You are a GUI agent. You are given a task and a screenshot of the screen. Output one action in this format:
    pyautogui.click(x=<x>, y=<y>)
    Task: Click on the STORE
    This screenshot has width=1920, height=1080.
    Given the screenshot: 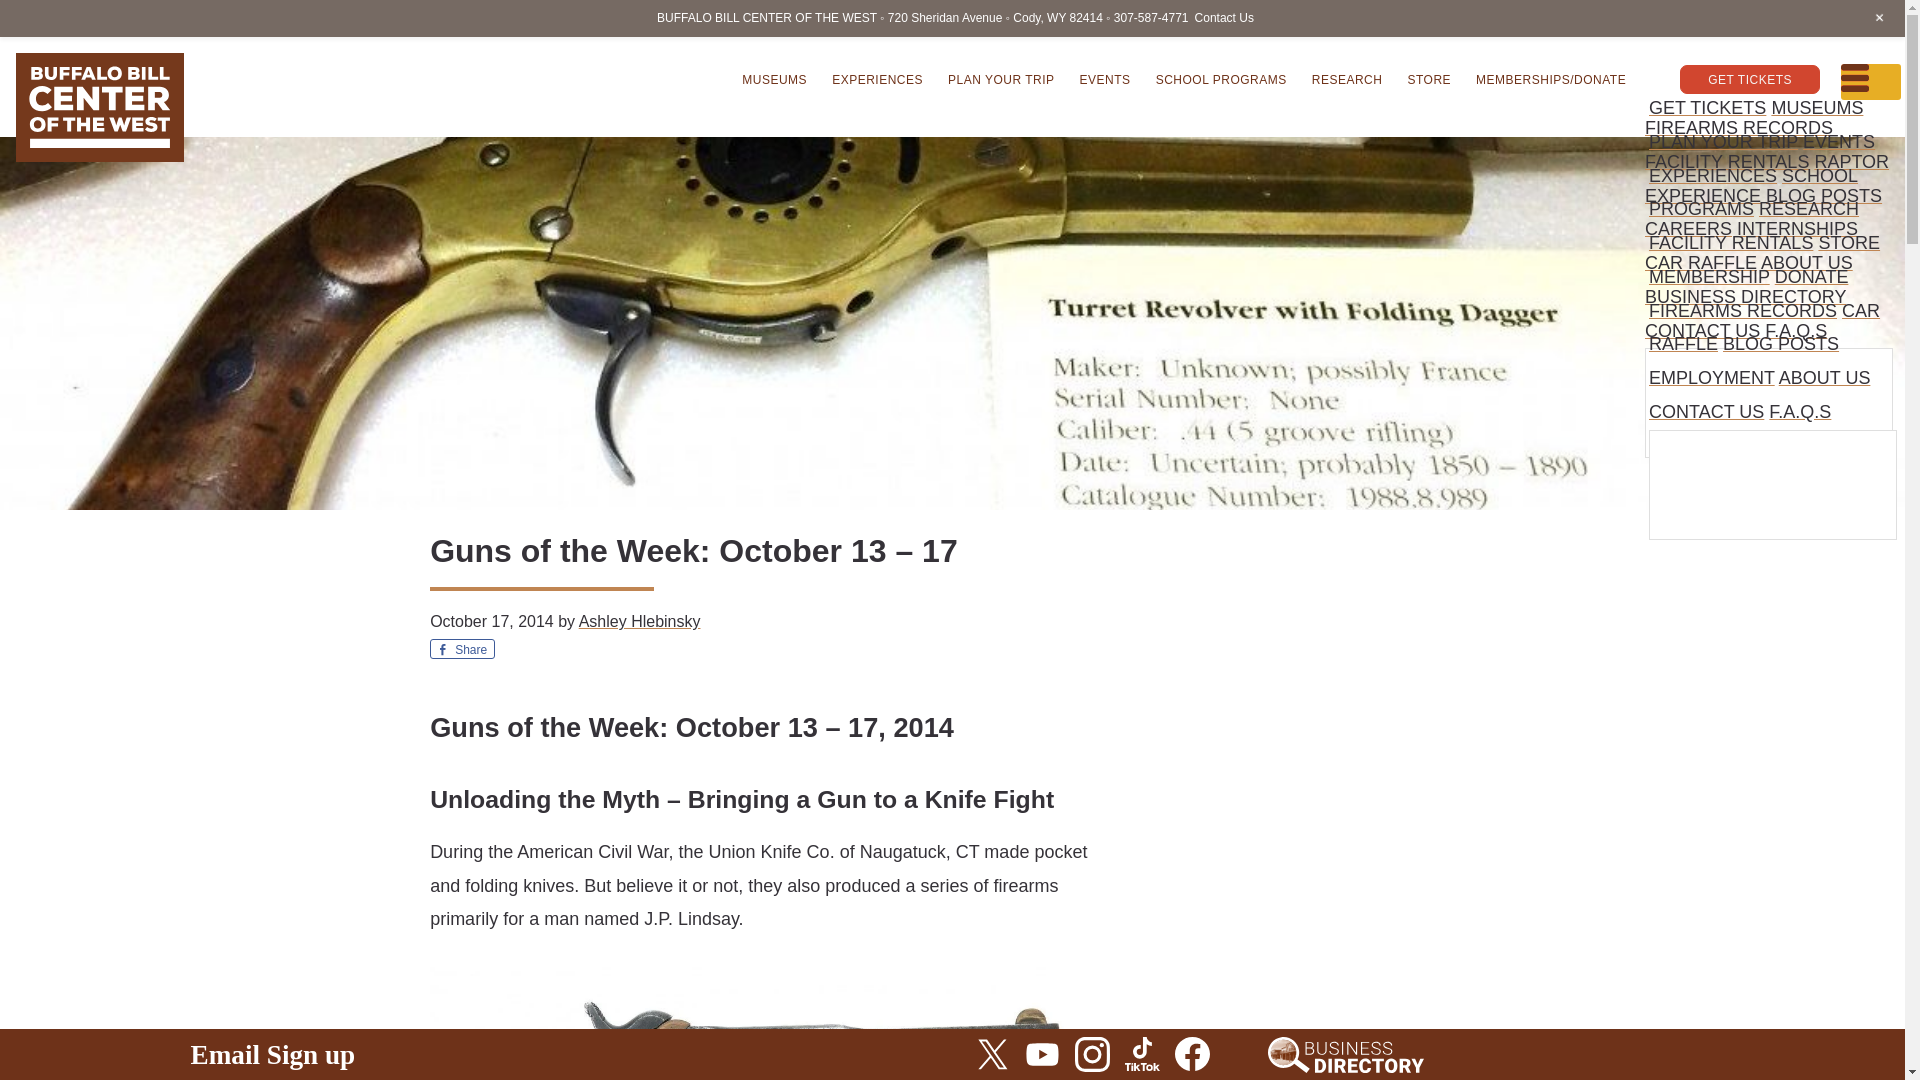 What is the action you would take?
    pyautogui.click(x=1848, y=242)
    